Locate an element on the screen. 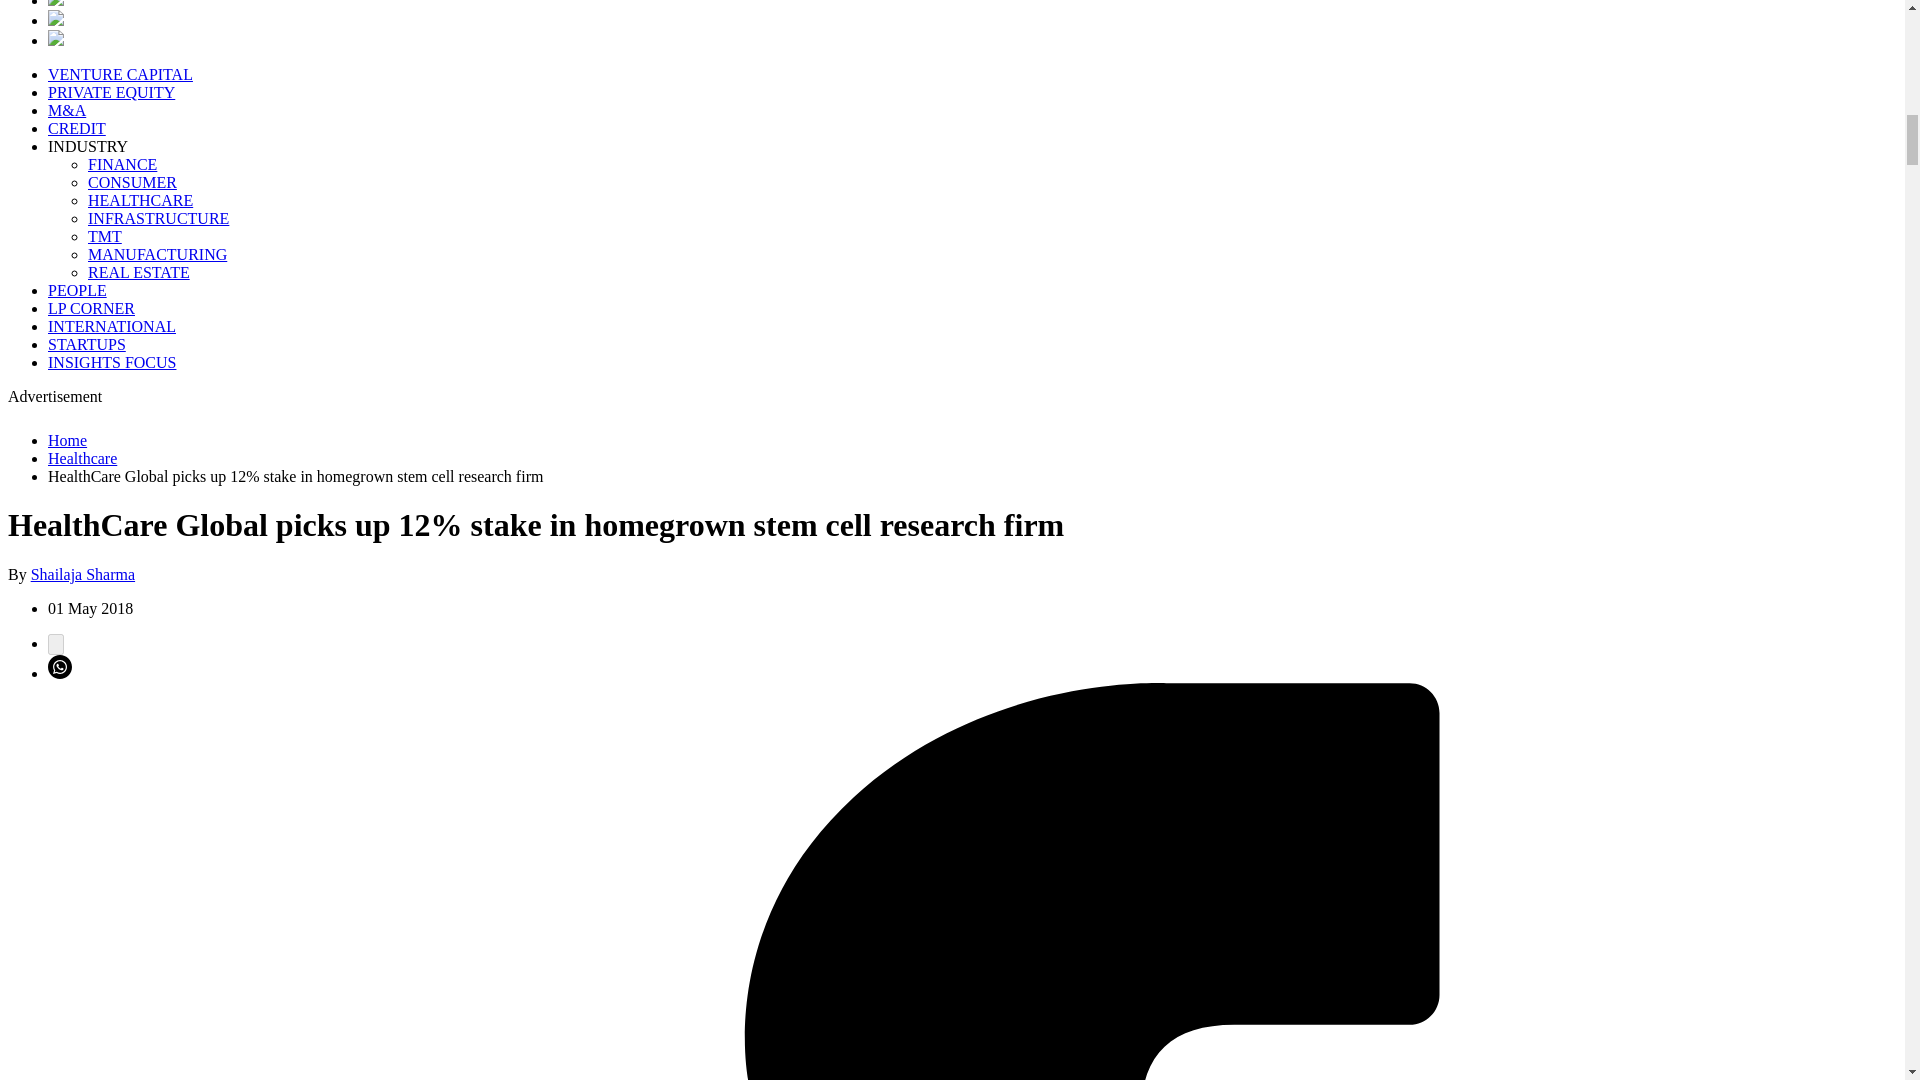 The height and width of the screenshot is (1080, 1920). Home is located at coordinates (67, 440).